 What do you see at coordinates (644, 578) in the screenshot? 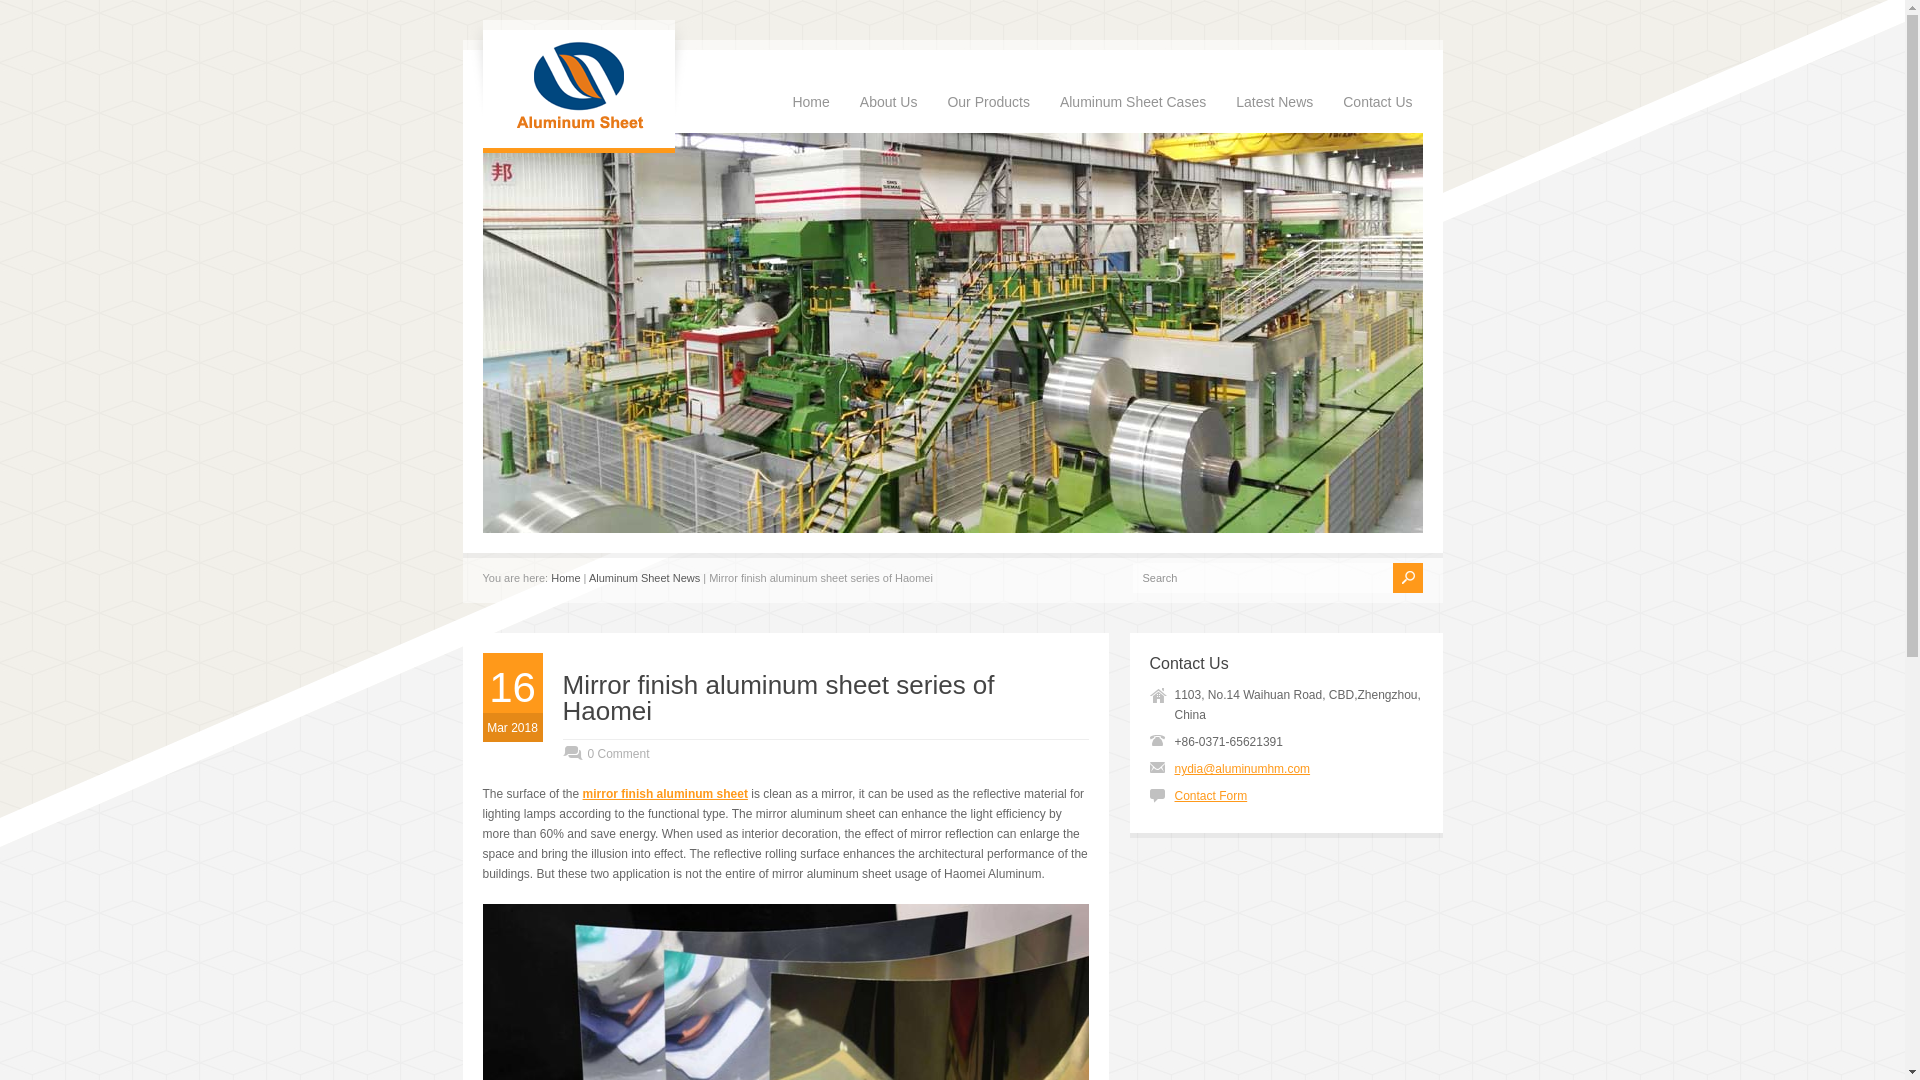
I see `Aluminum Sheet News` at bounding box center [644, 578].